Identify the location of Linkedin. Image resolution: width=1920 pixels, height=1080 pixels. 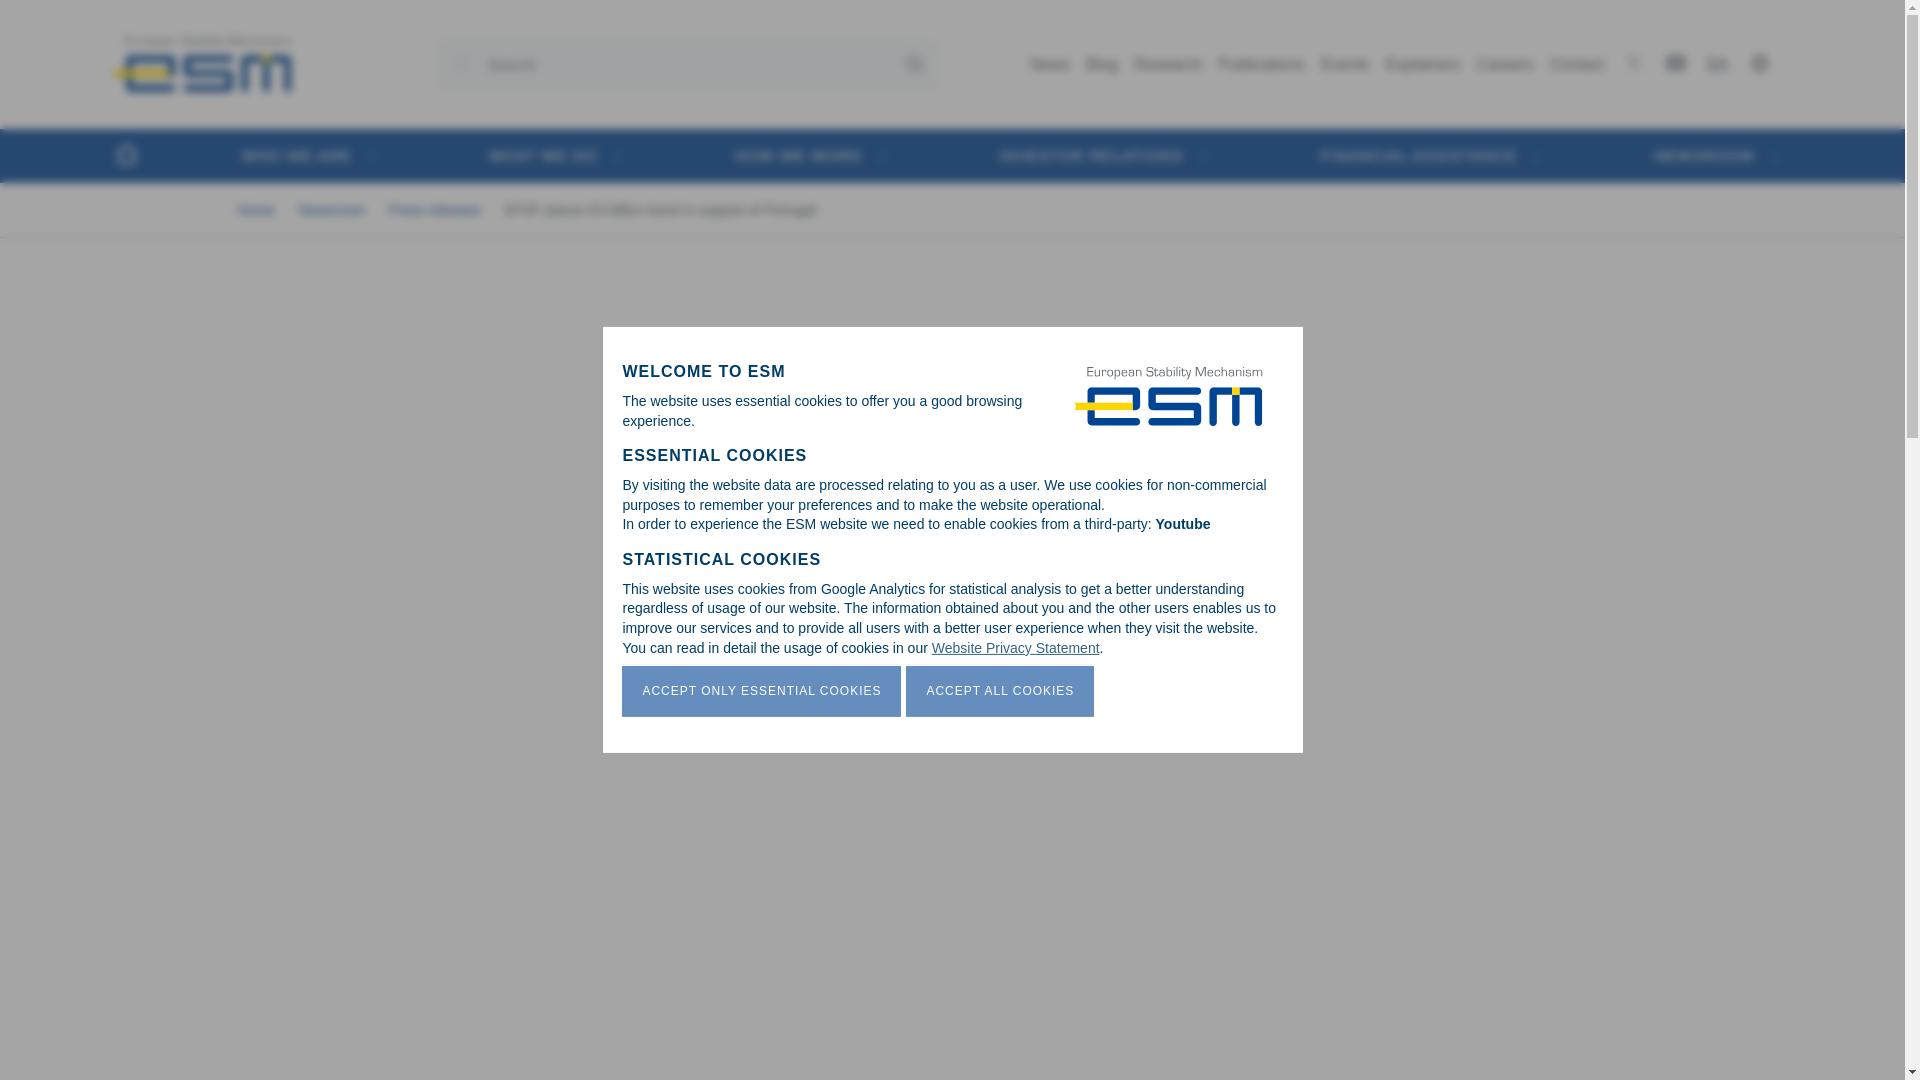
(1722, 62).